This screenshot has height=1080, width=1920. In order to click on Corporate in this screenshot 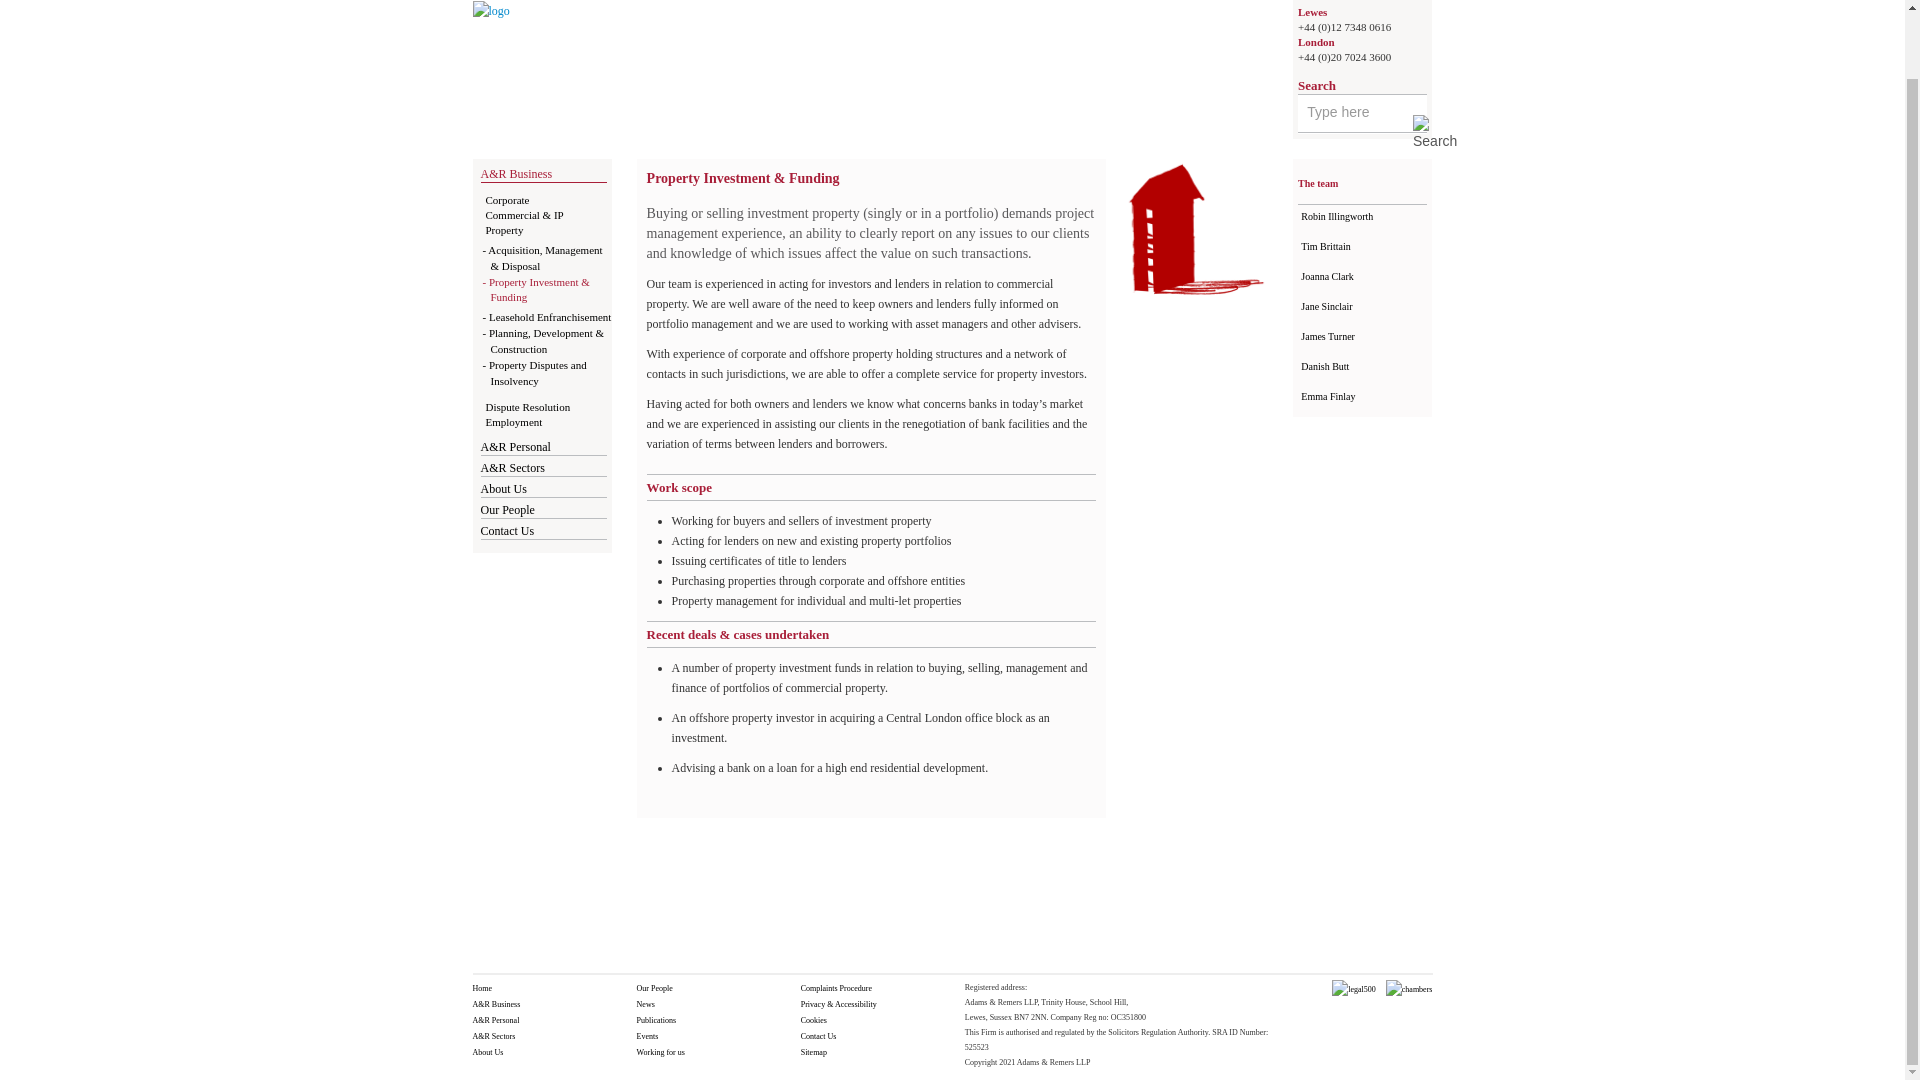, I will do `click(507, 200)`.